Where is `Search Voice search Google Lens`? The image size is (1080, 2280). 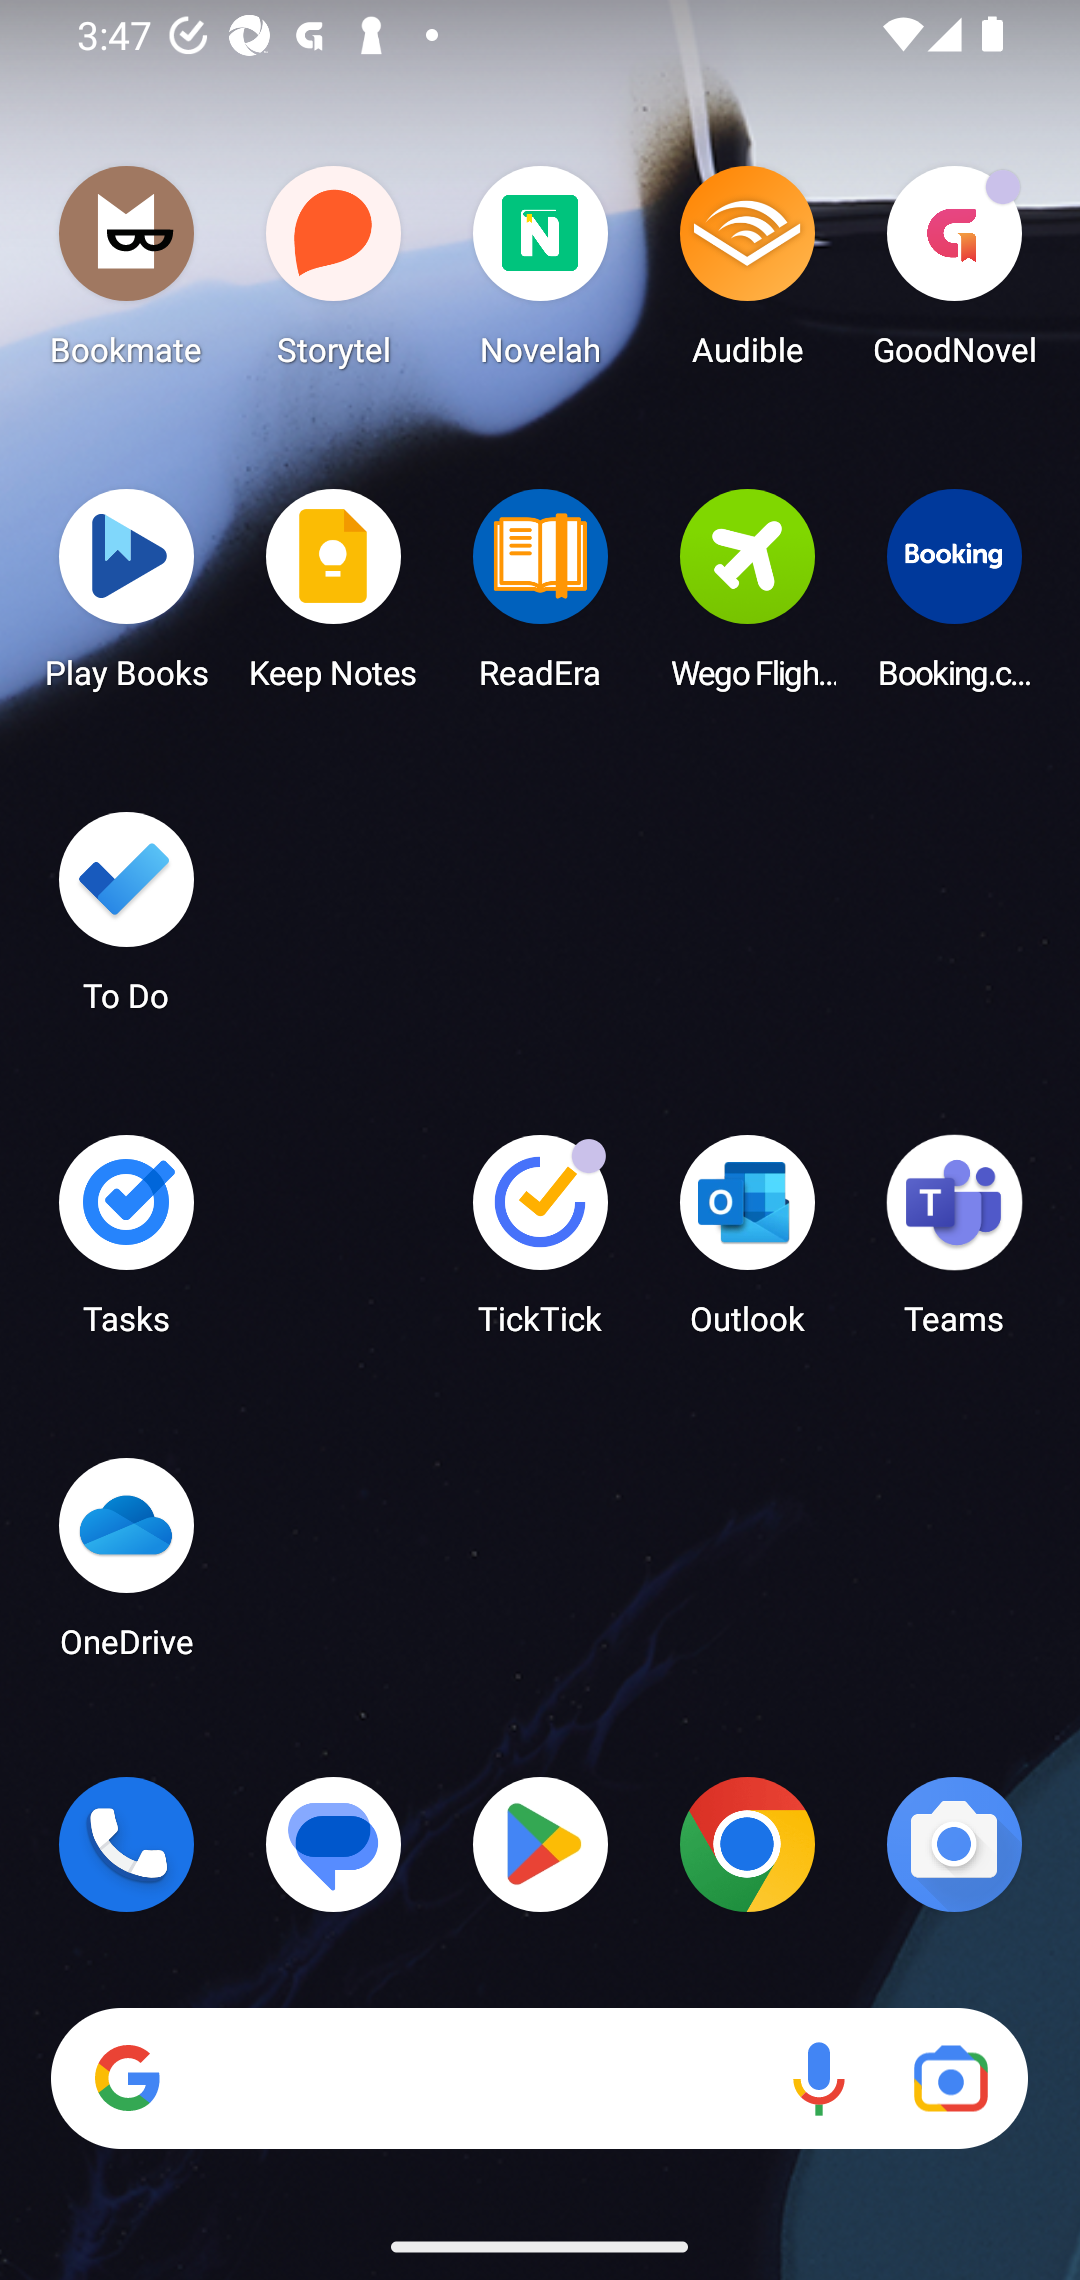 Search Voice search Google Lens is located at coordinates (539, 2079).